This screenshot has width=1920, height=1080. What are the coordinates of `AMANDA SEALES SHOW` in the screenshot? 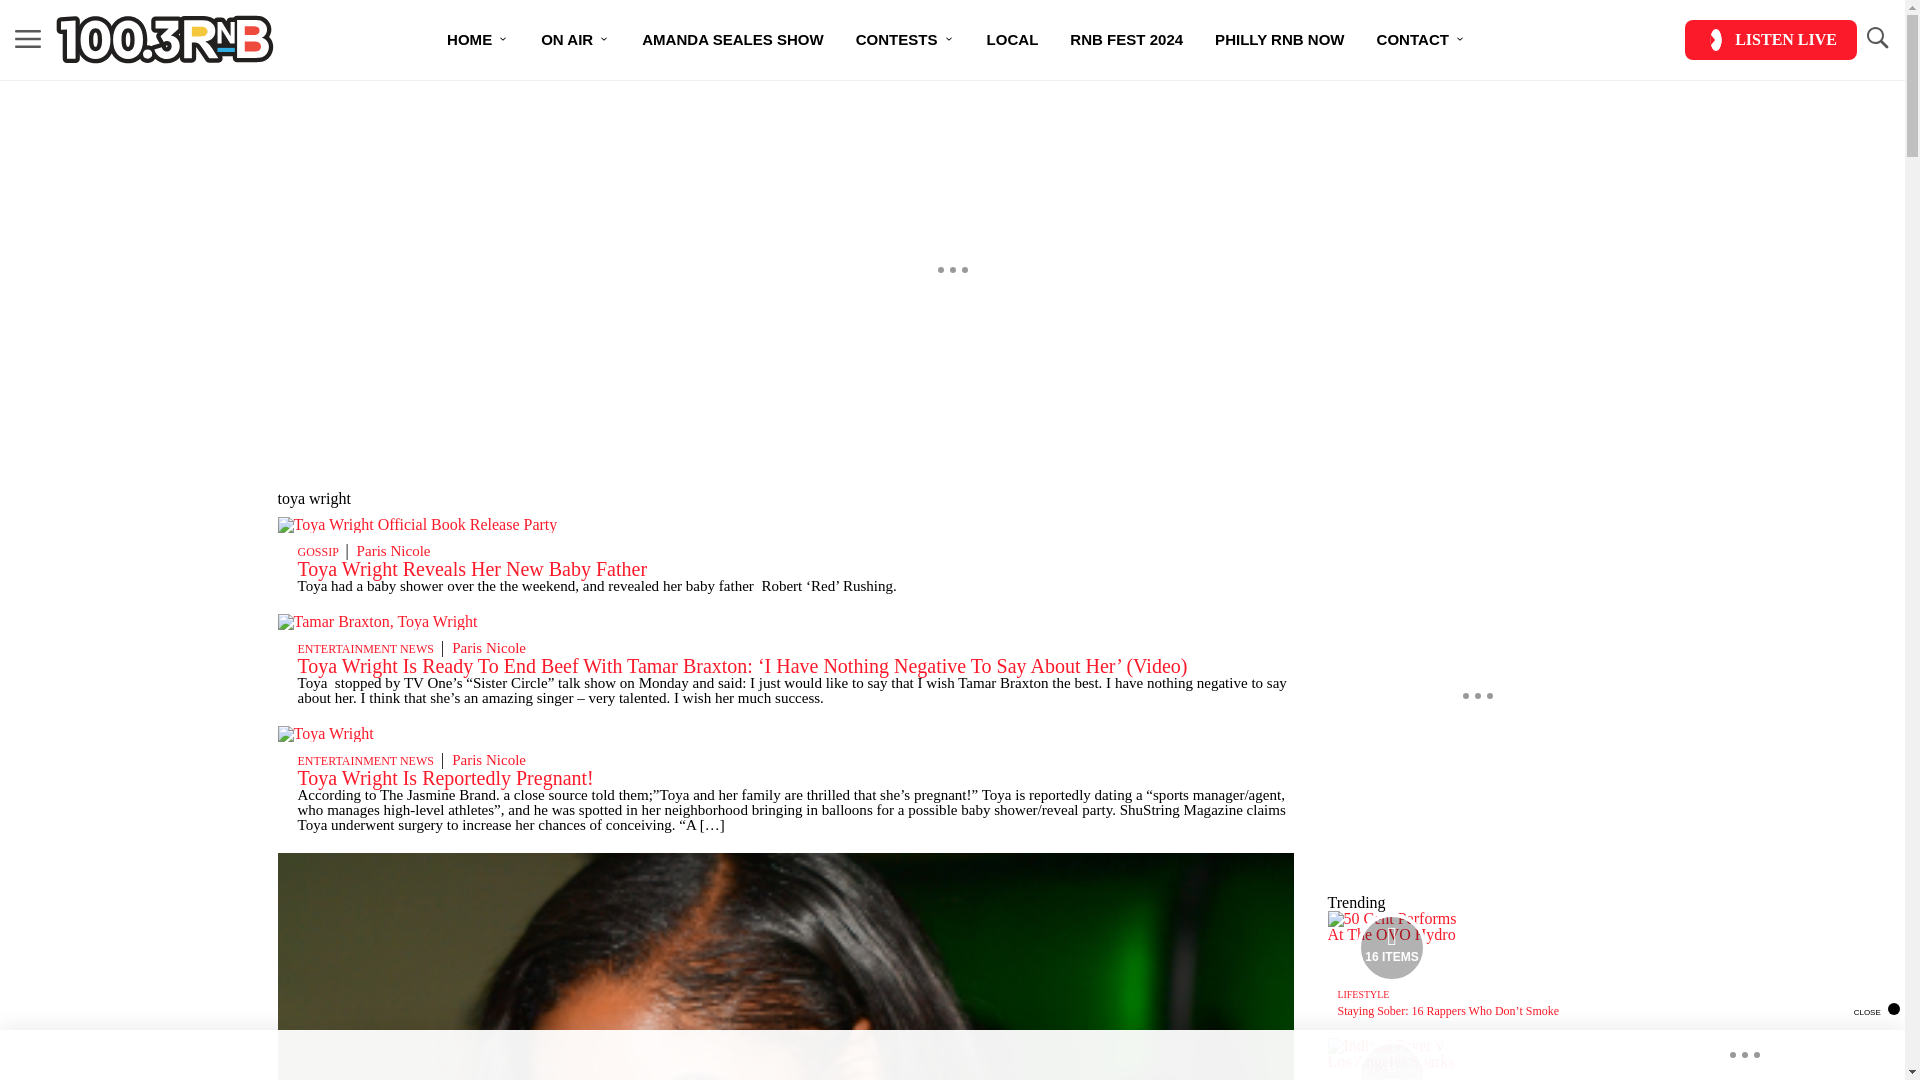 It's located at (732, 40).